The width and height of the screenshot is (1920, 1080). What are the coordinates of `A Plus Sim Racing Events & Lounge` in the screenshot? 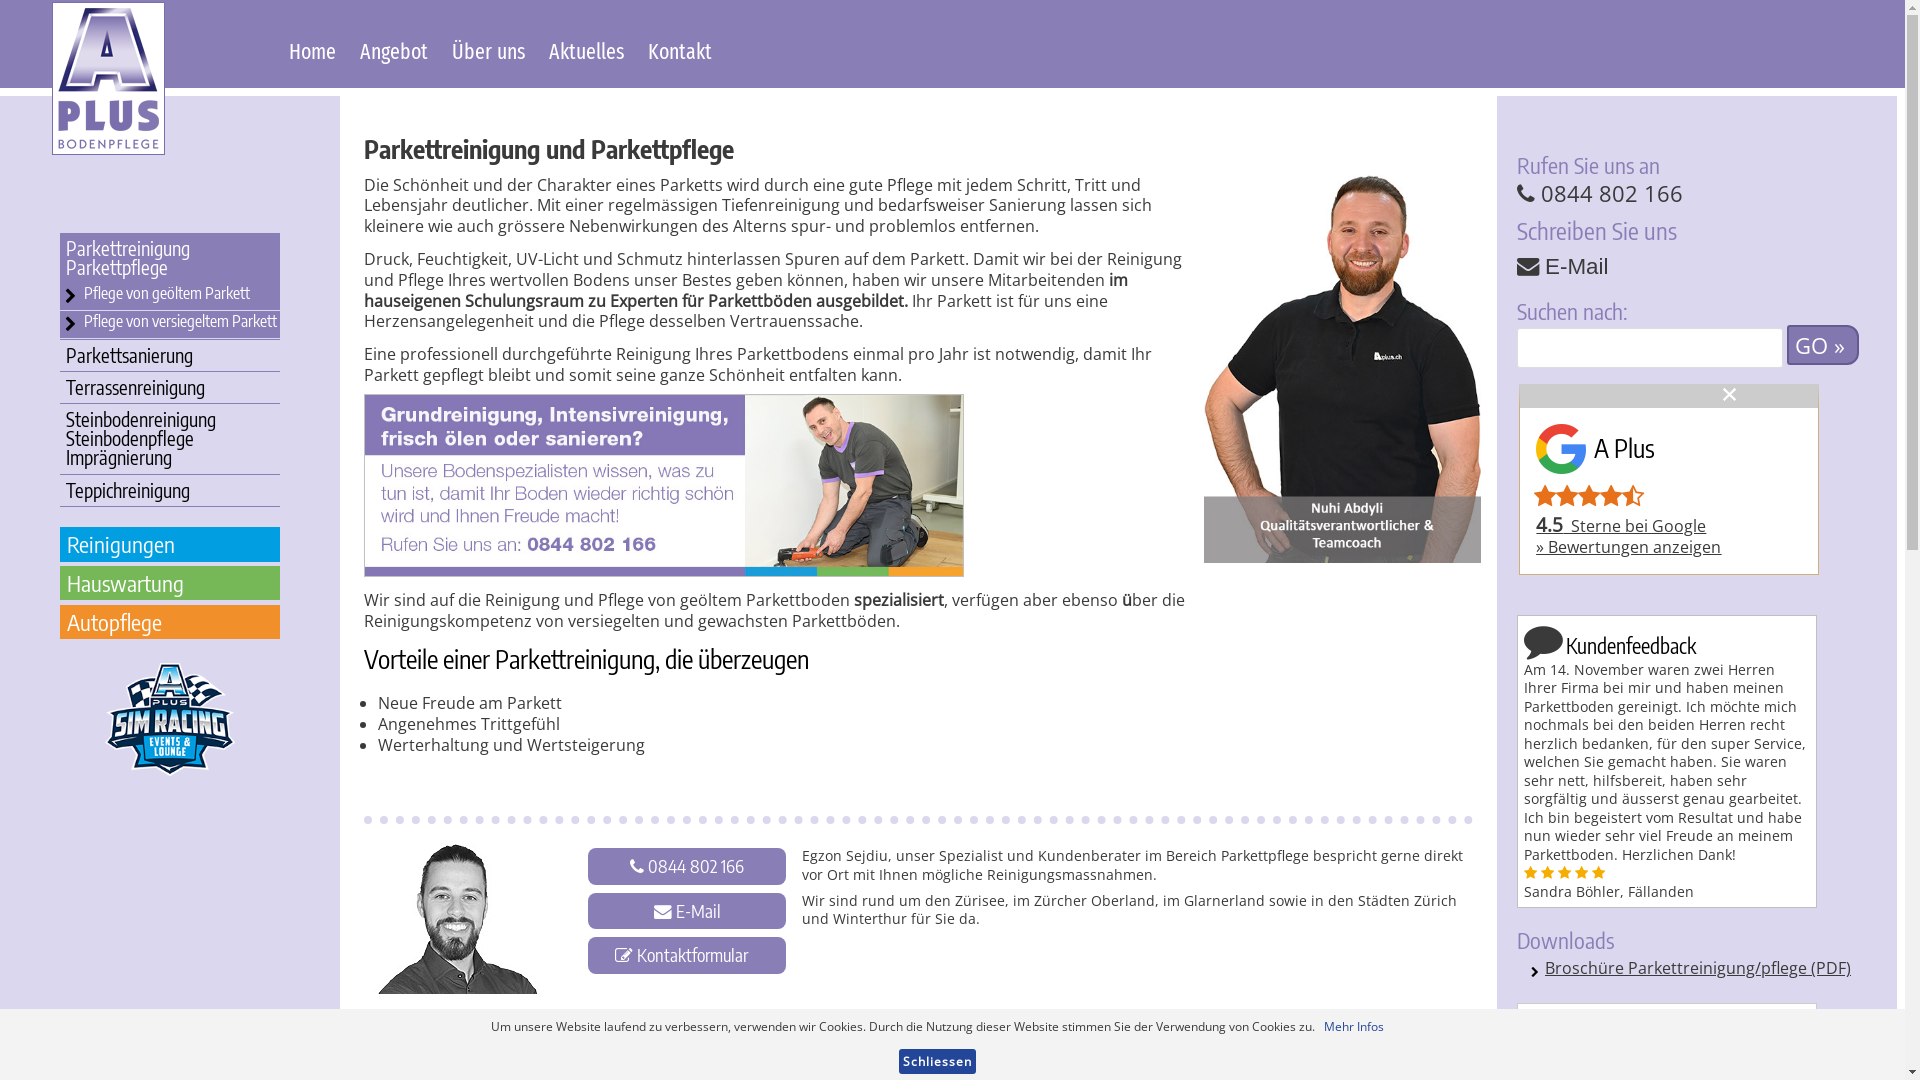 It's located at (170, 720).